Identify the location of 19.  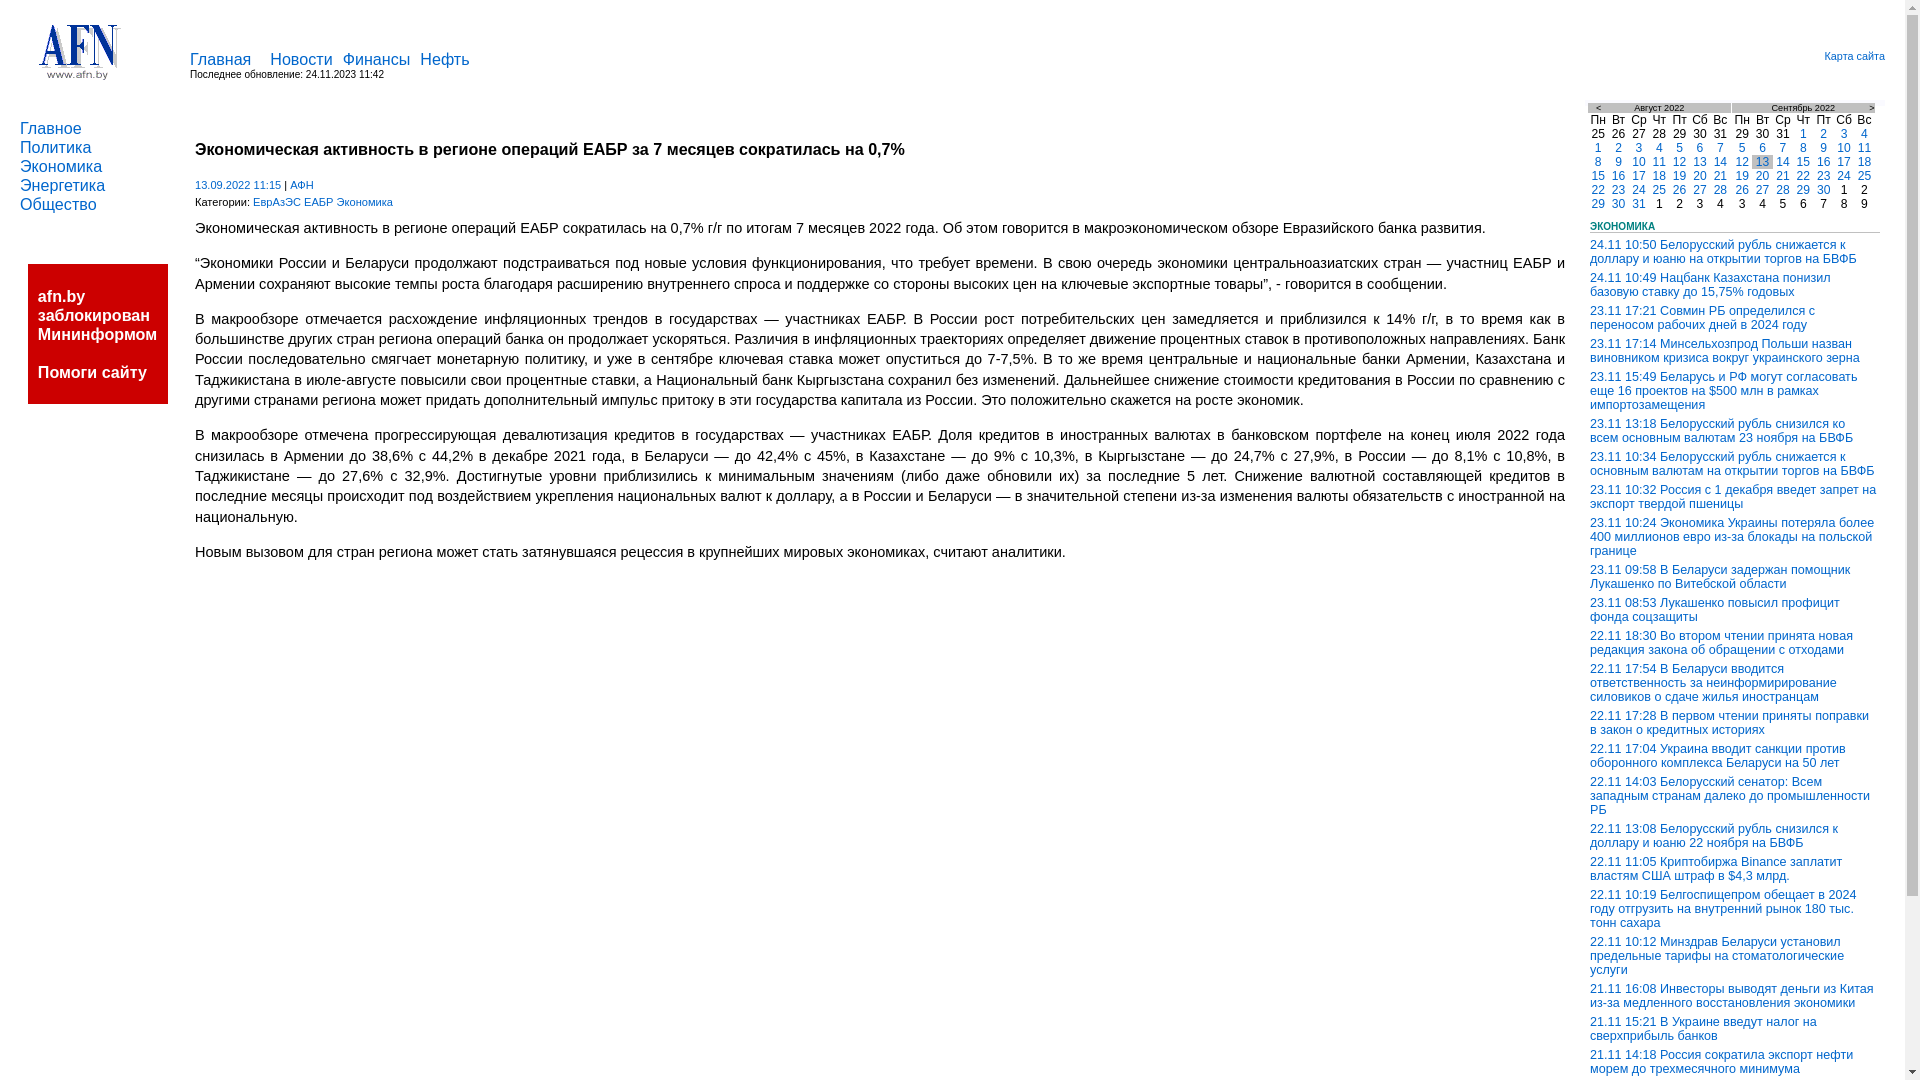
(1742, 176).